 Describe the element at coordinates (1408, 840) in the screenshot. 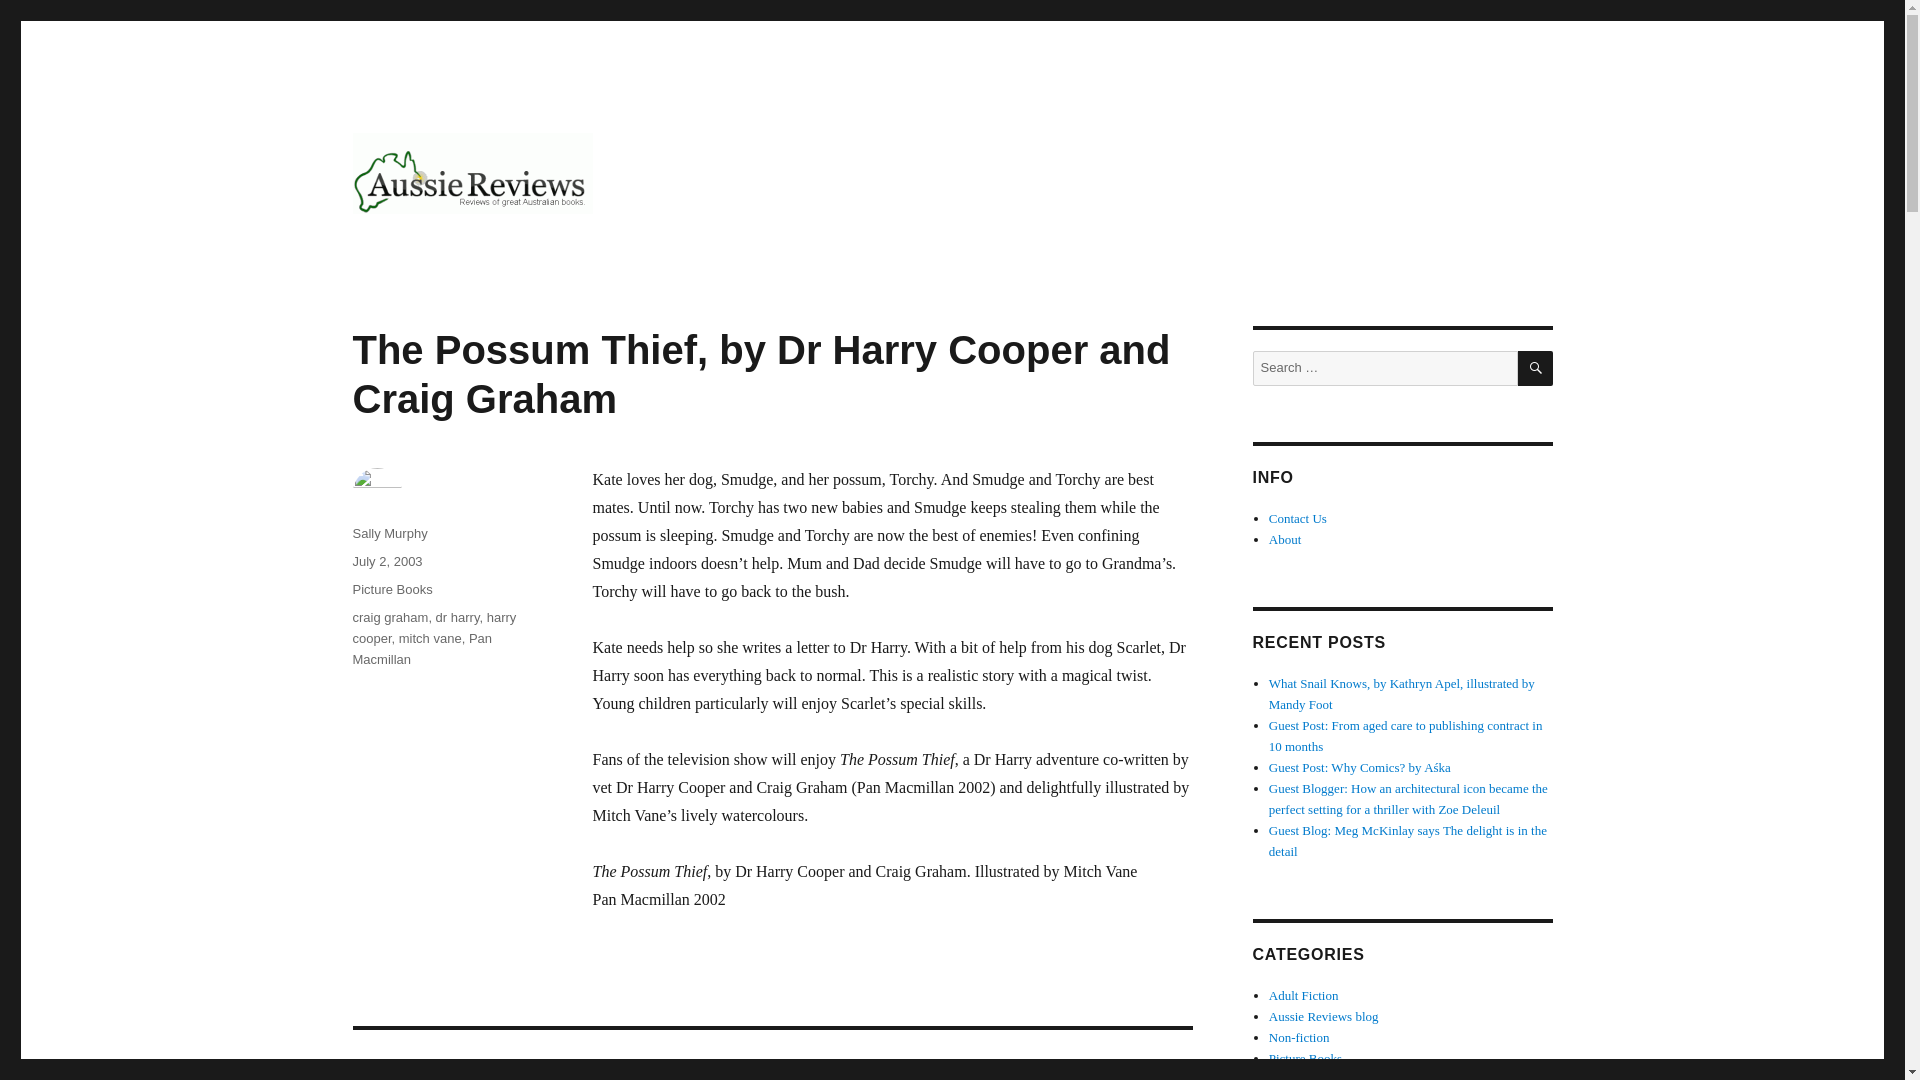

I see `Guest Blog: Meg McKinlay says The delight is in the detail` at that location.